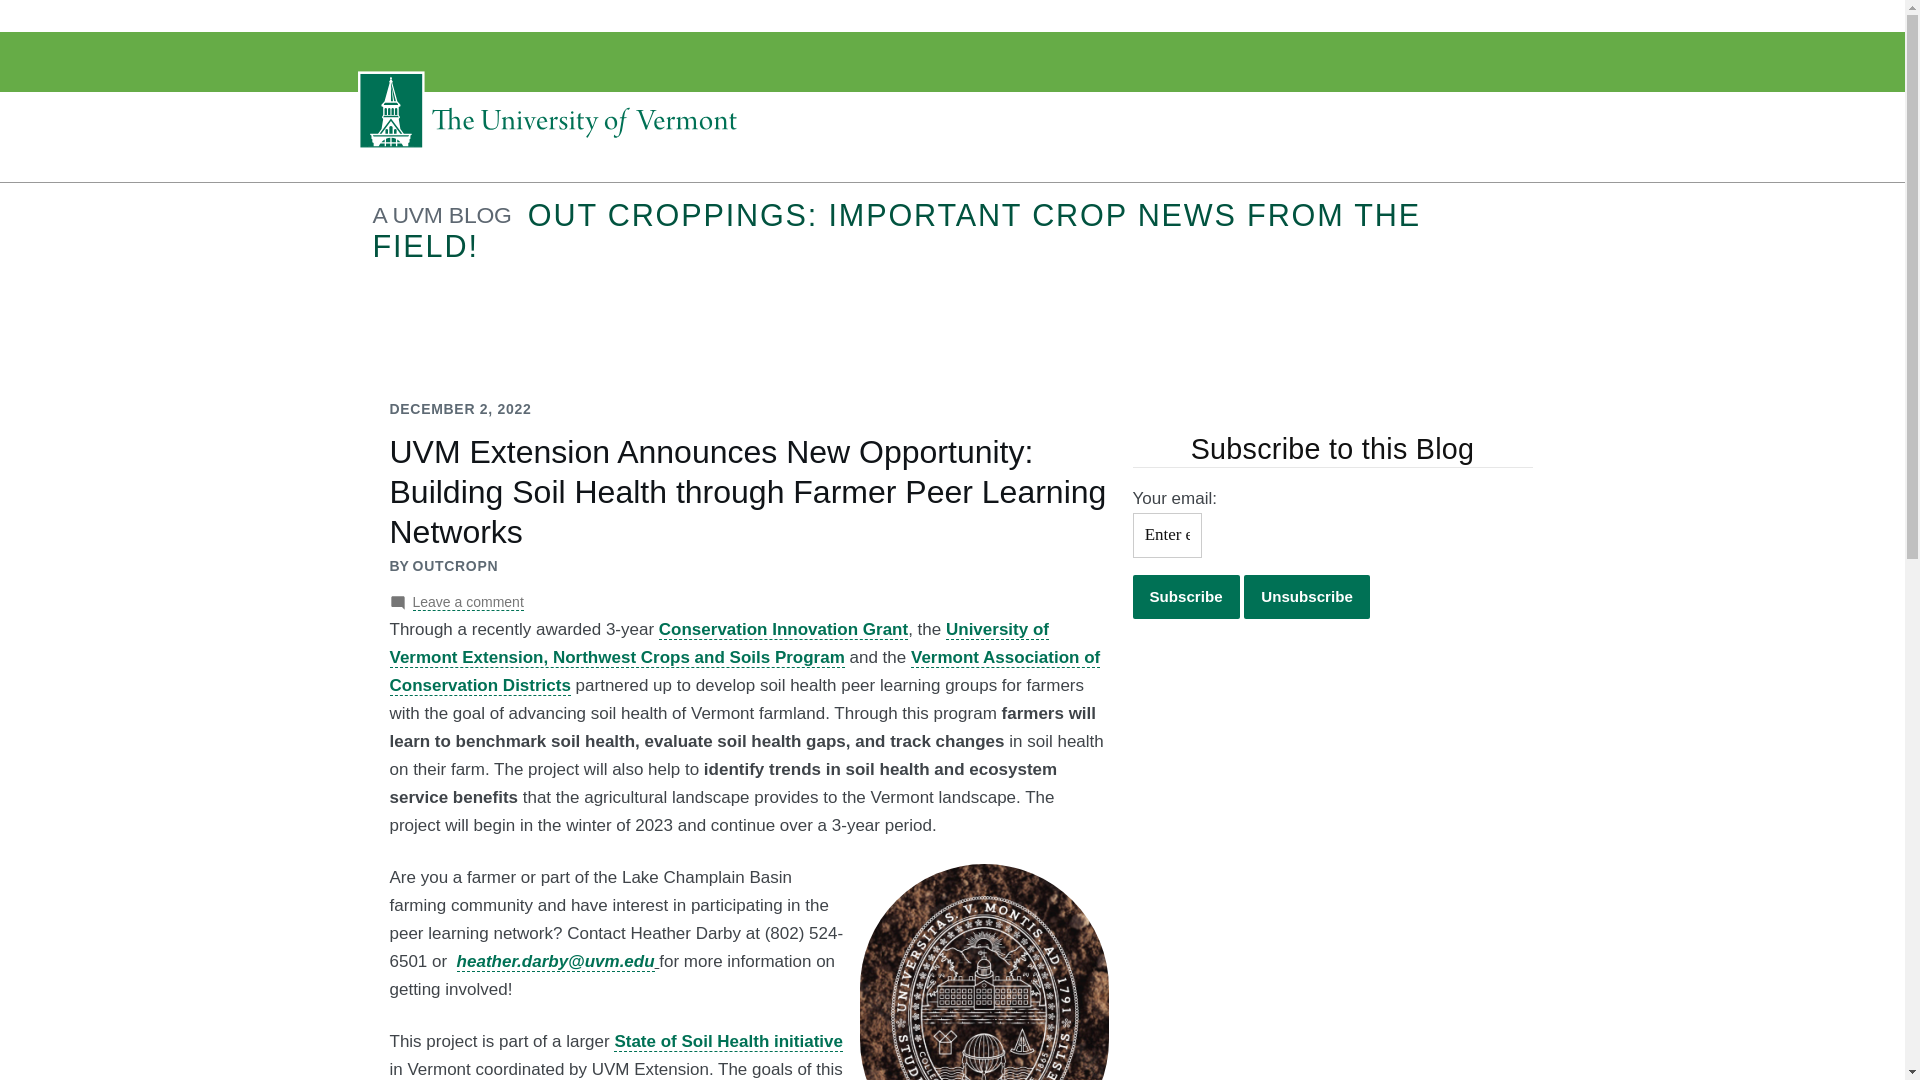 The image size is (1920, 1080). What do you see at coordinates (1166, 536) in the screenshot?
I see `Enter email address...` at bounding box center [1166, 536].